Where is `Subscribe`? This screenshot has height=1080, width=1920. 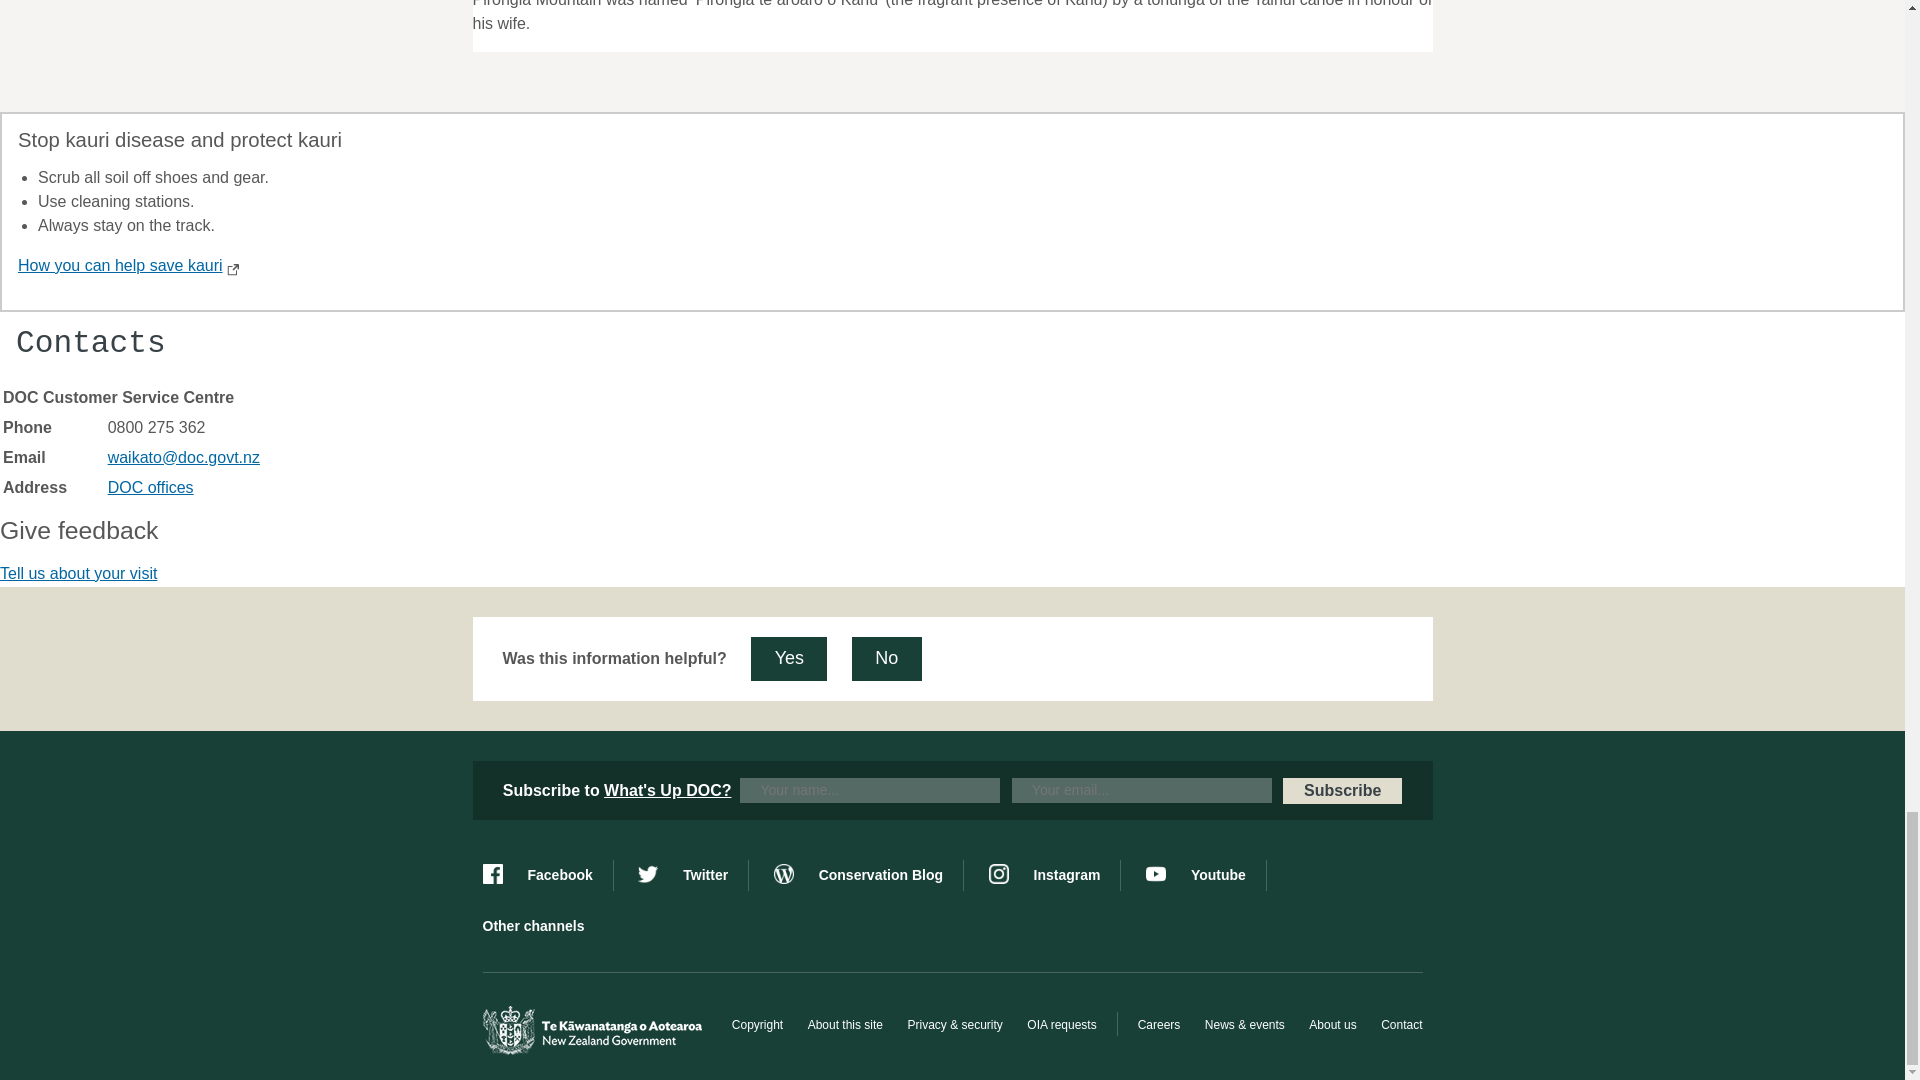 Subscribe is located at coordinates (1342, 790).